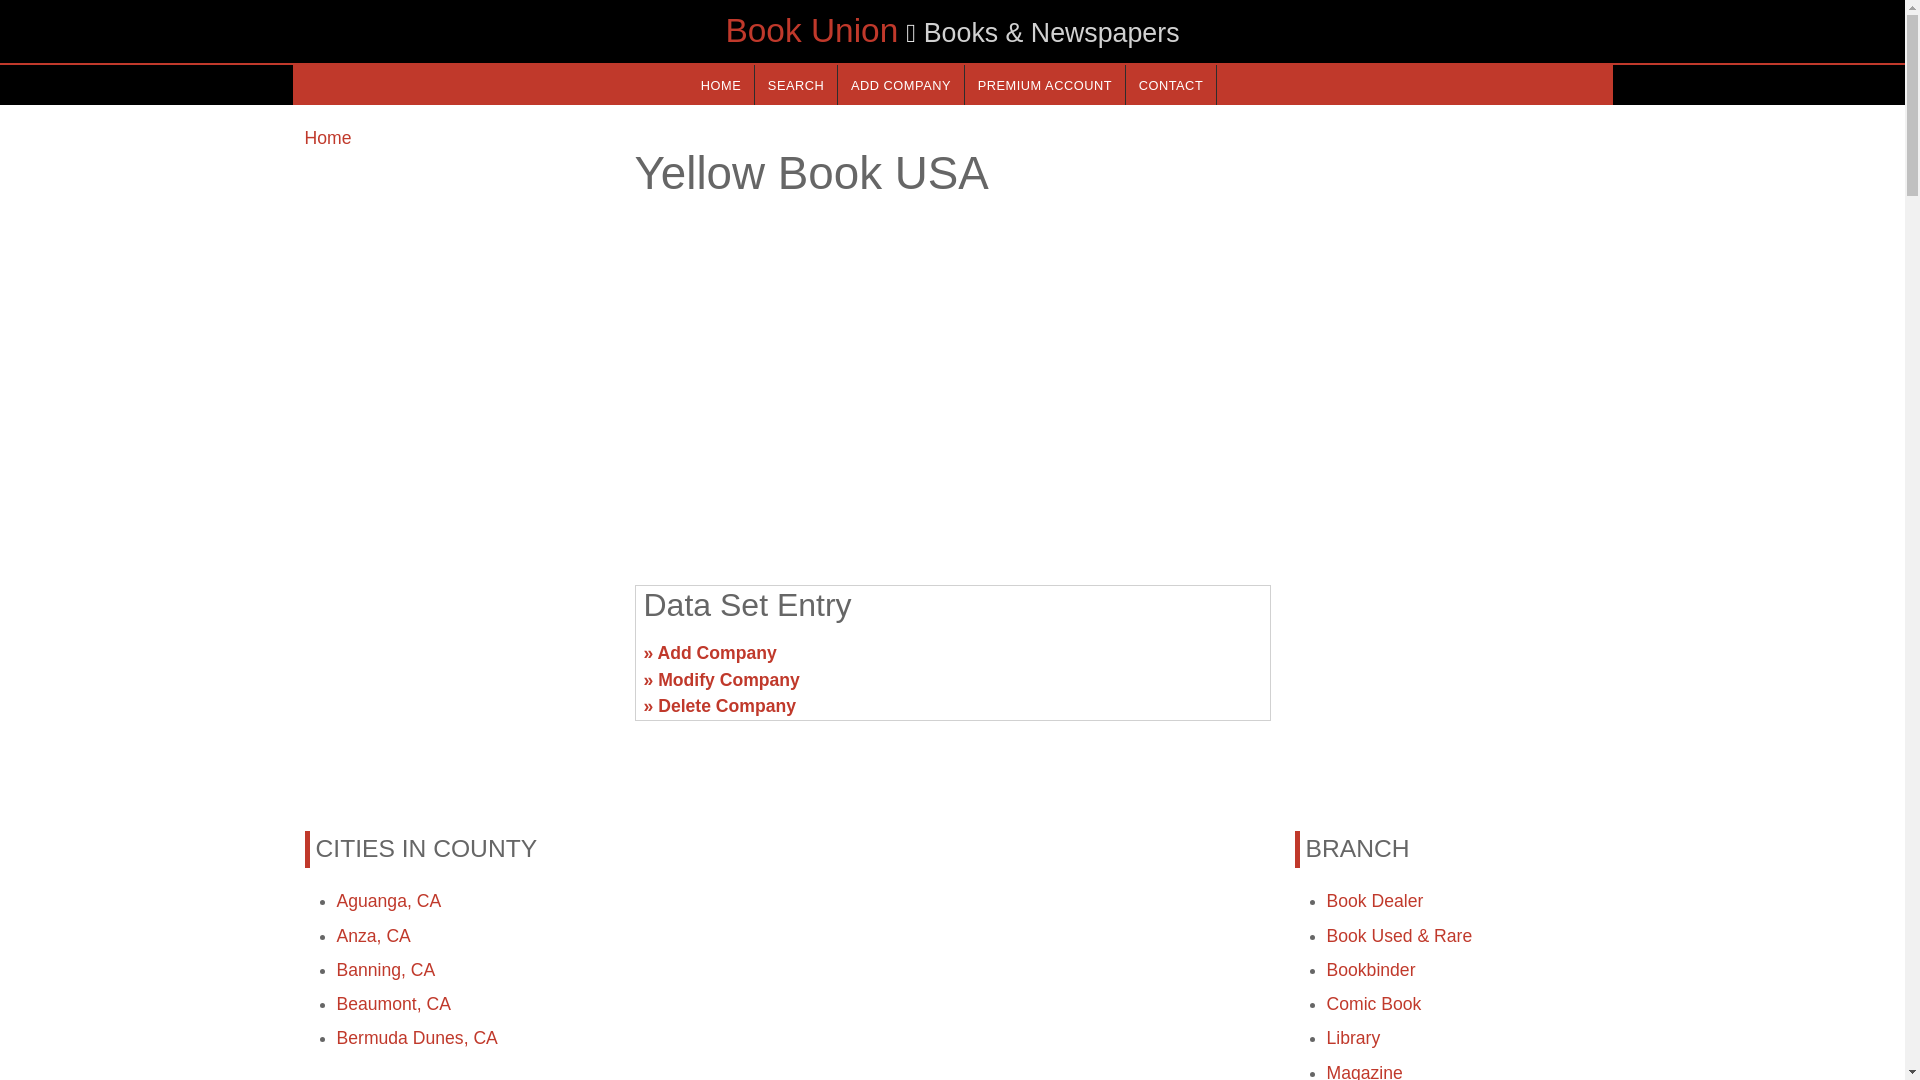  What do you see at coordinates (796, 84) in the screenshot?
I see `SEARCH` at bounding box center [796, 84].